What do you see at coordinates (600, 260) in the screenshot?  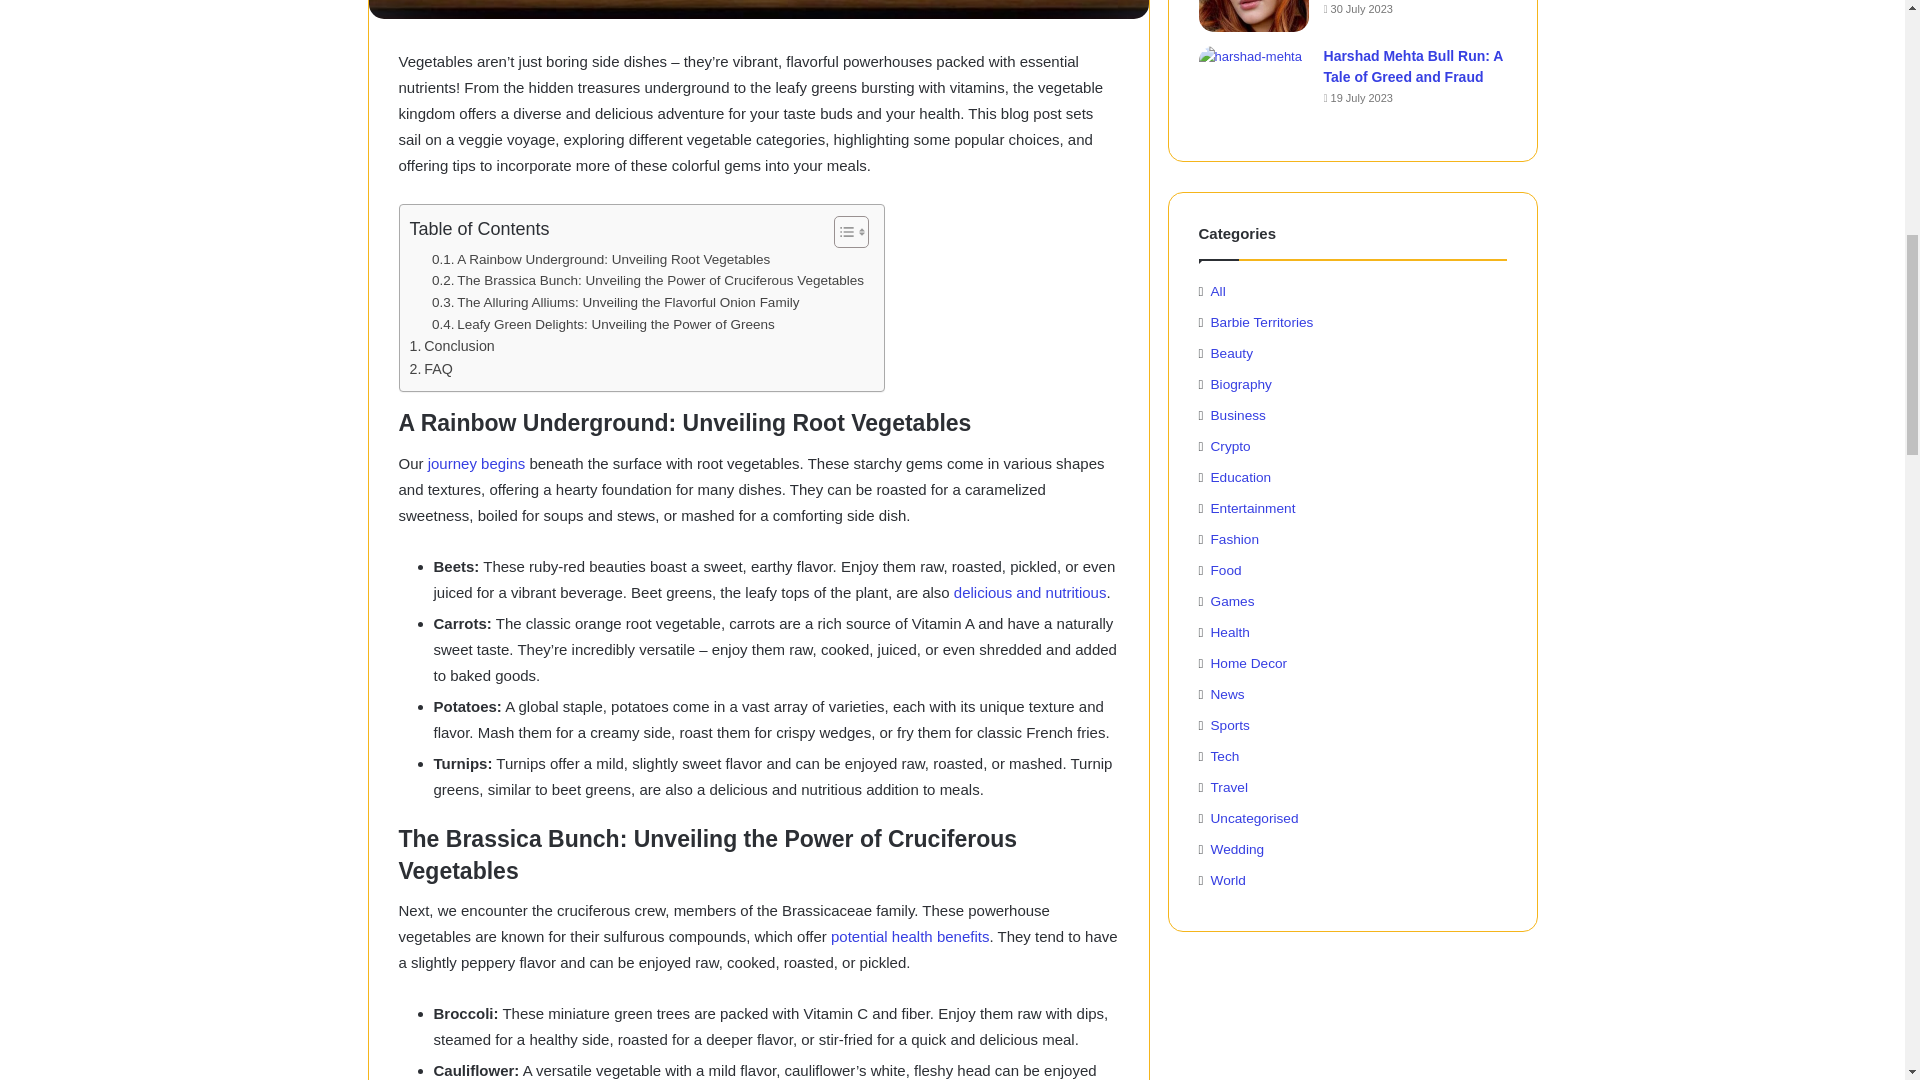 I see `A Rainbow Underground: Unveiling Root Vegetables` at bounding box center [600, 260].